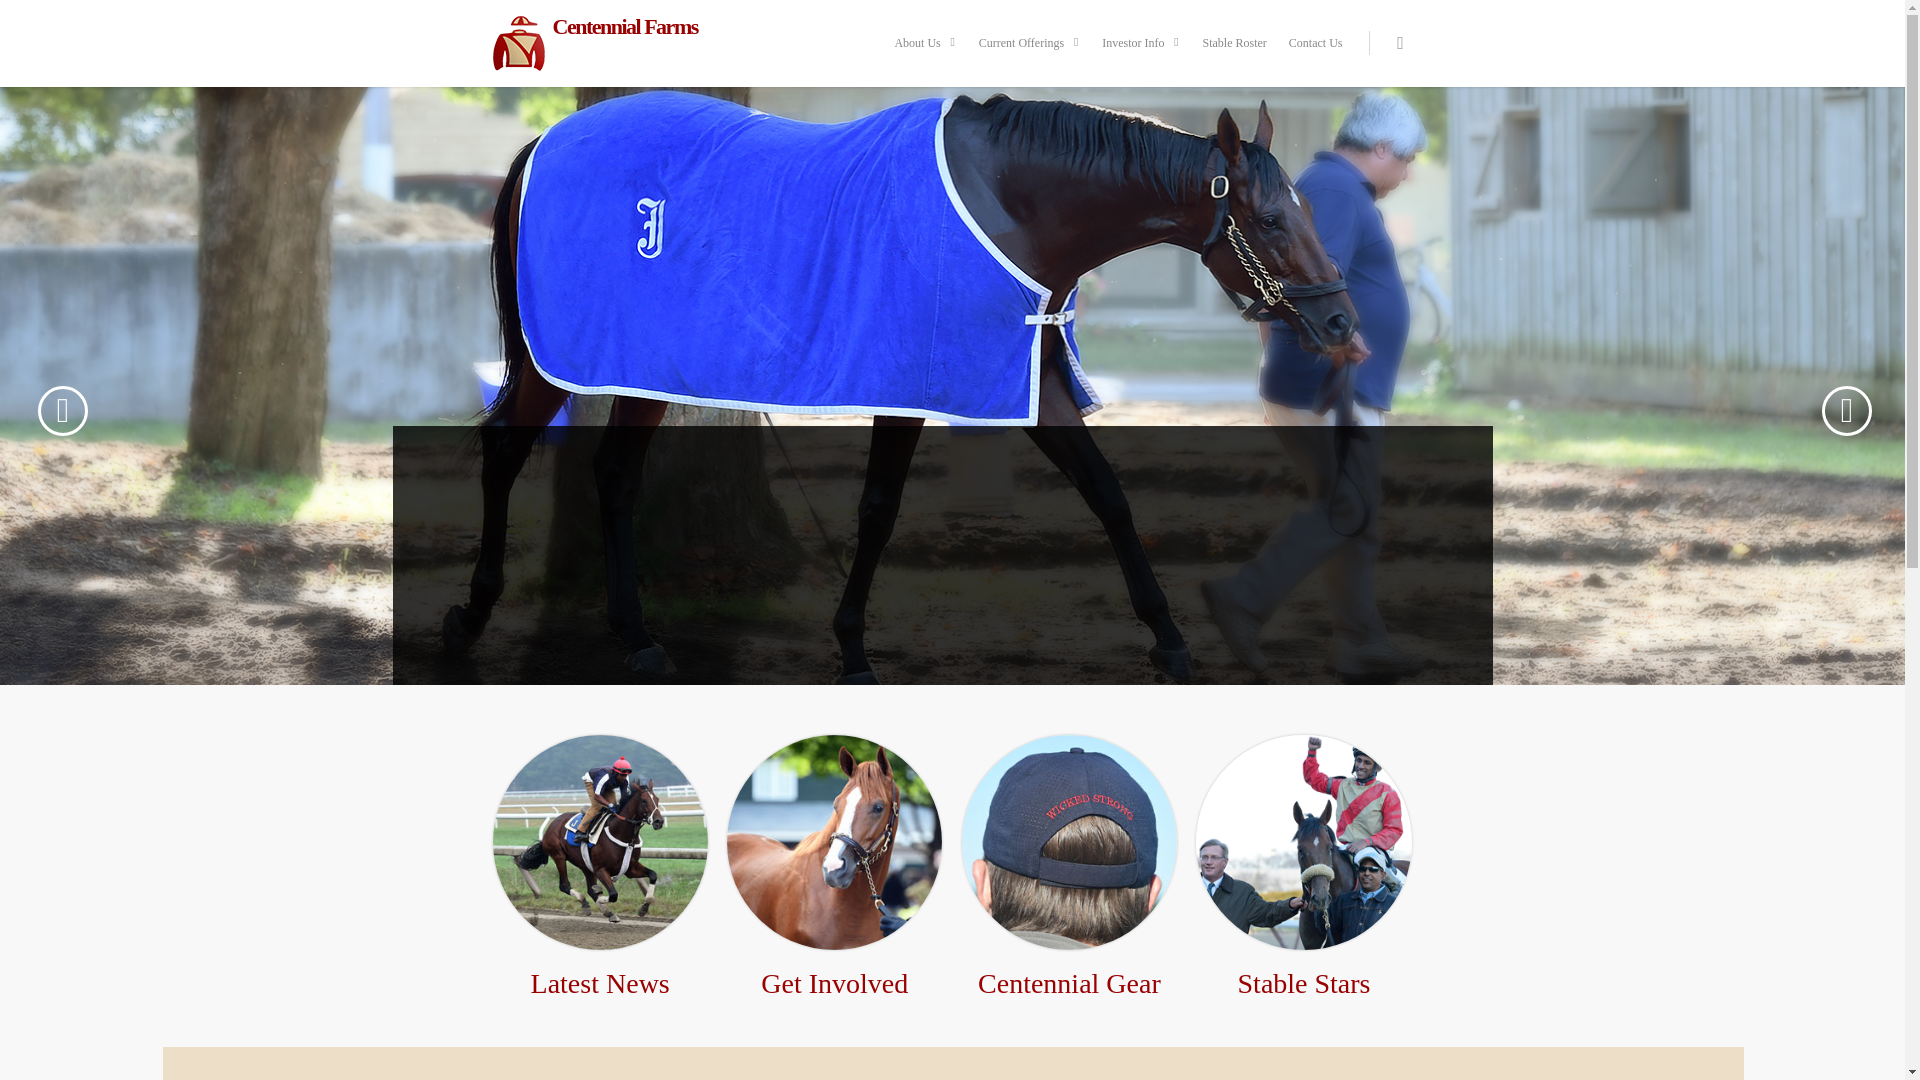  Describe the element at coordinates (1030, 57) in the screenshot. I see `Current Offerings` at that location.